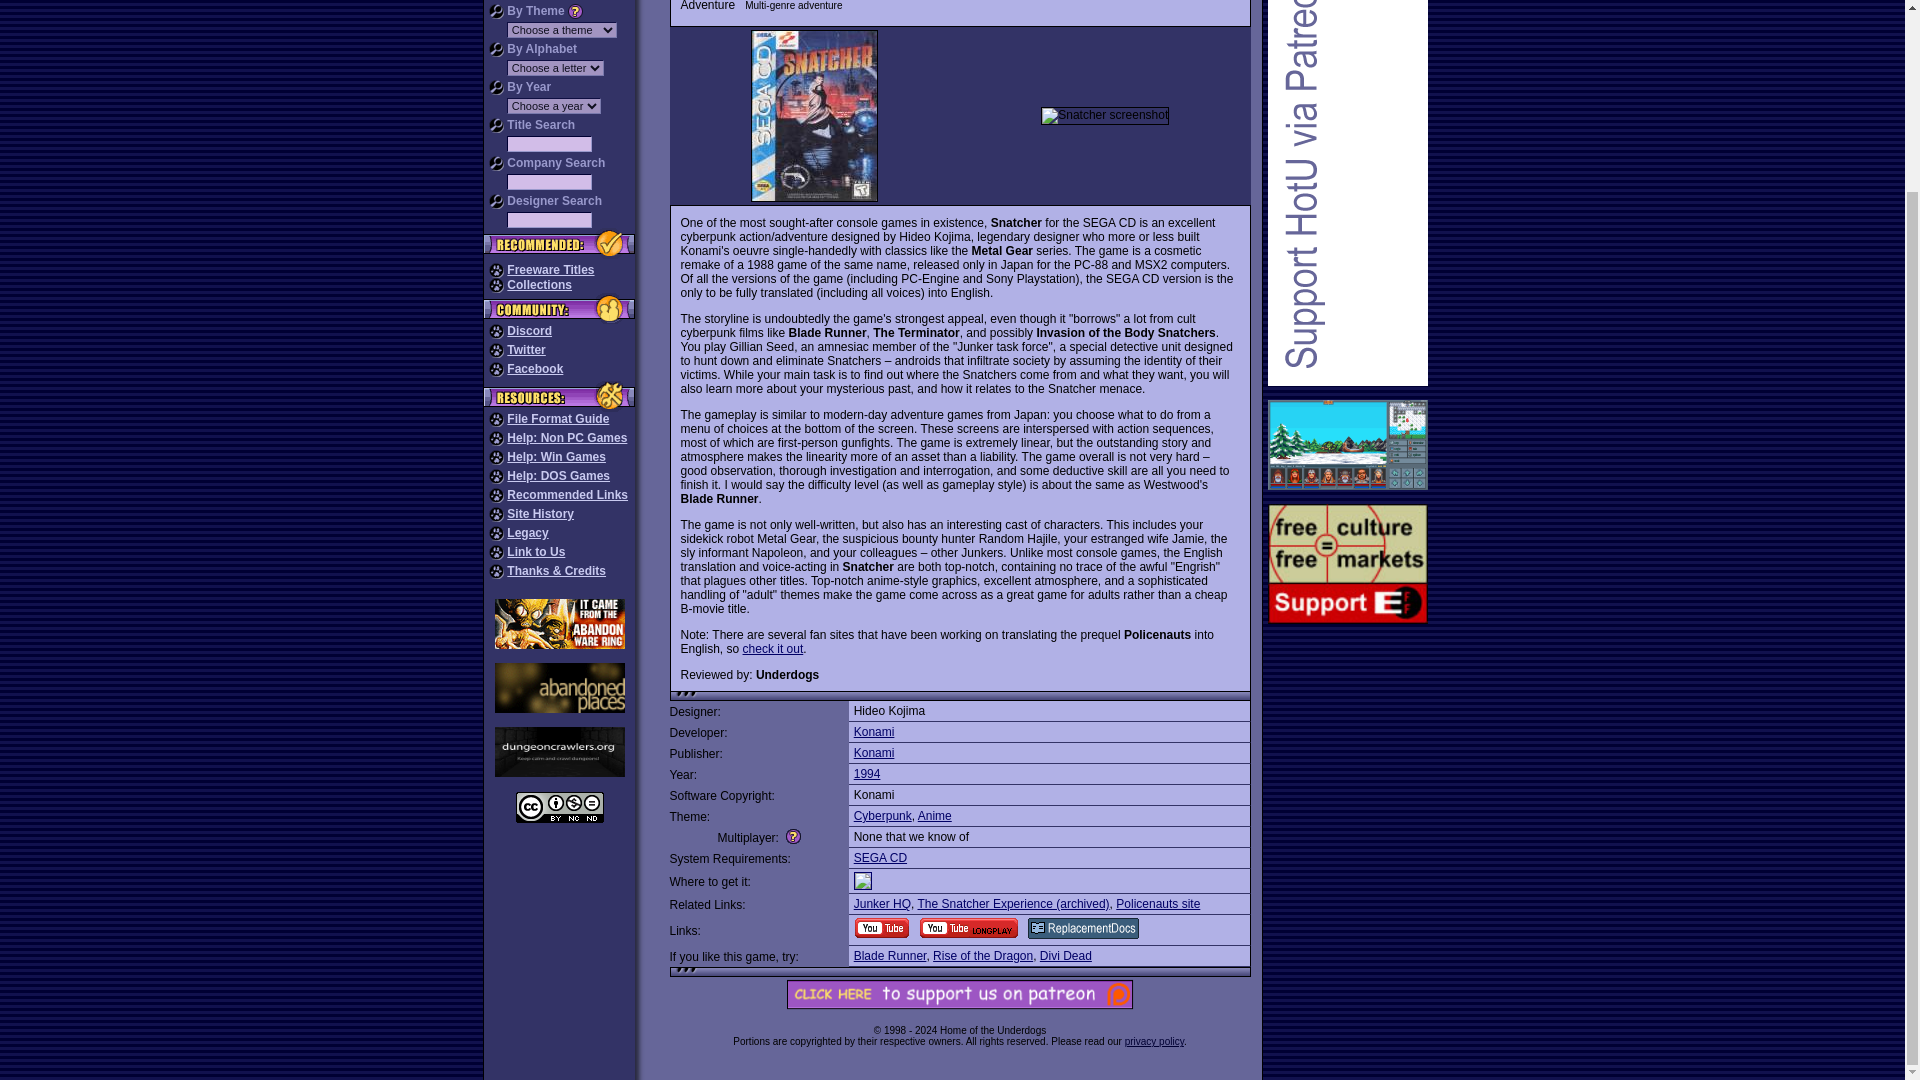  Describe the element at coordinates (556, 457) in the screenshot. I see `Help: Win Games` at that location.